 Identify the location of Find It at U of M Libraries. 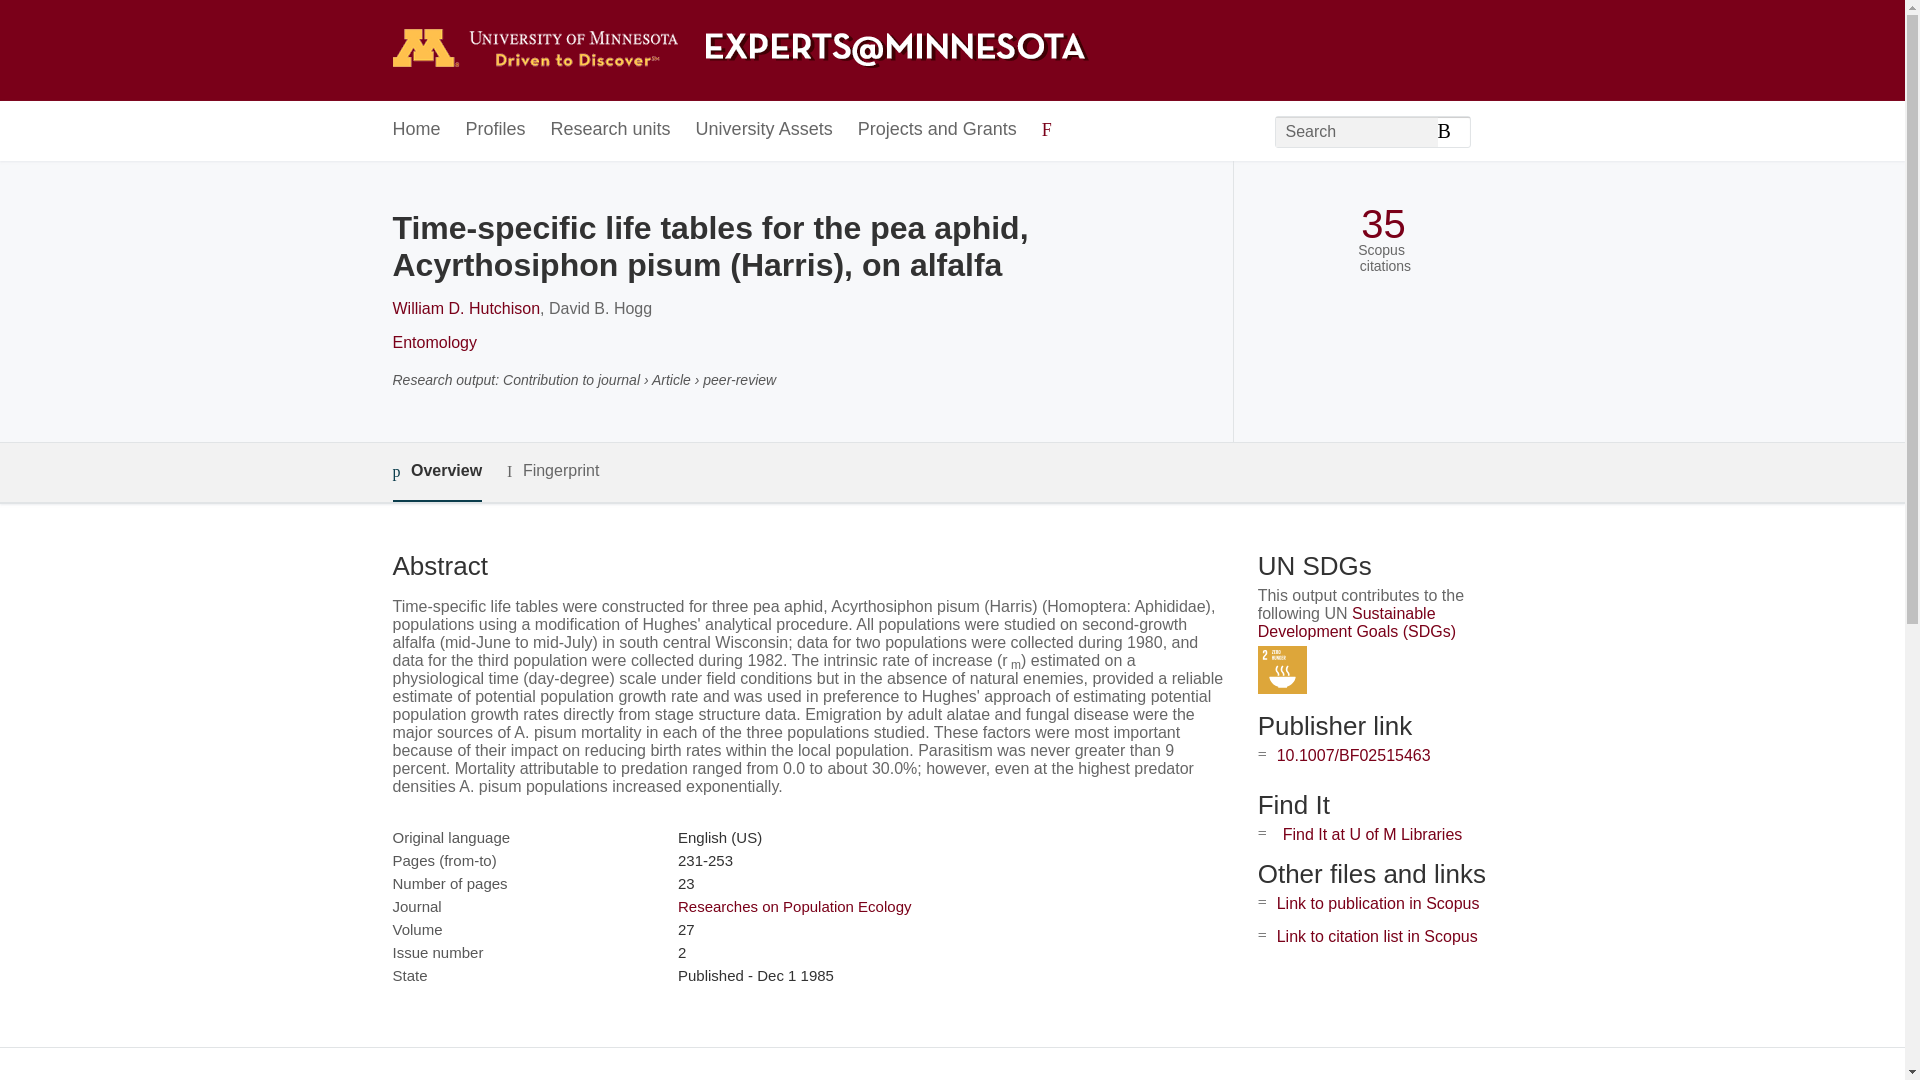
(1372, 834).